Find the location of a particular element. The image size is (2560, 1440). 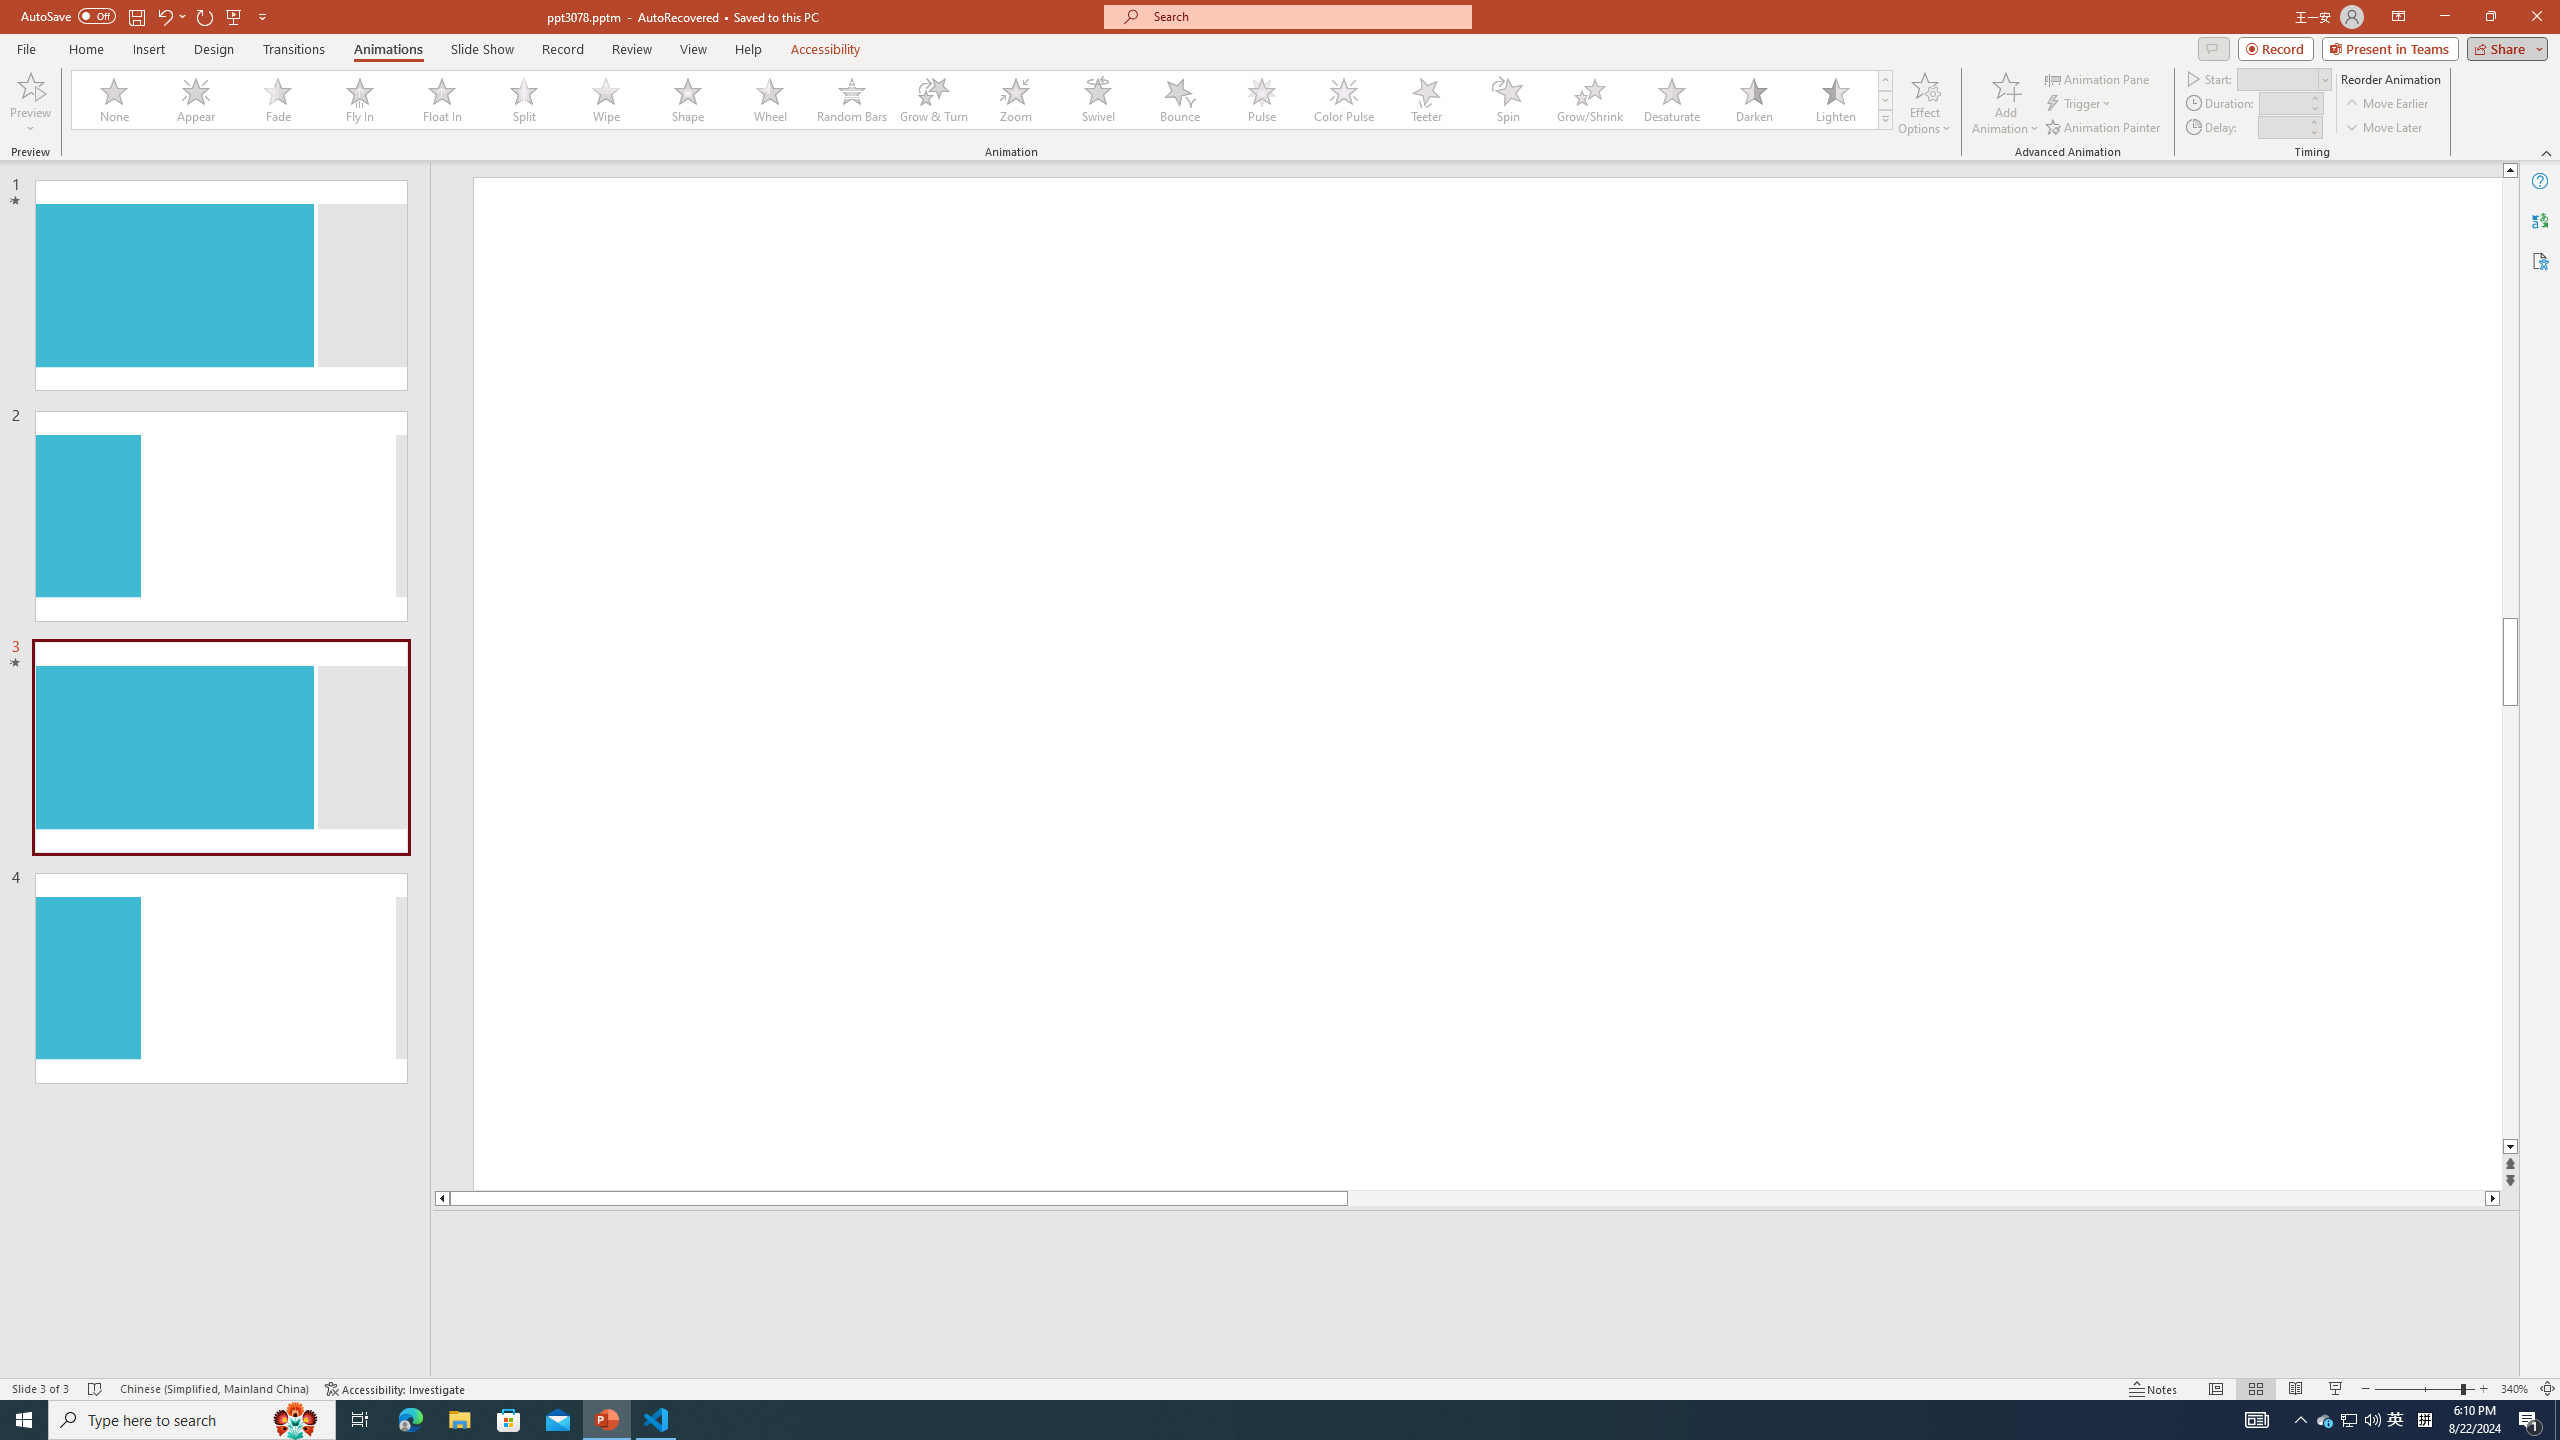

Lighten is located at coordinates (1835, 100).